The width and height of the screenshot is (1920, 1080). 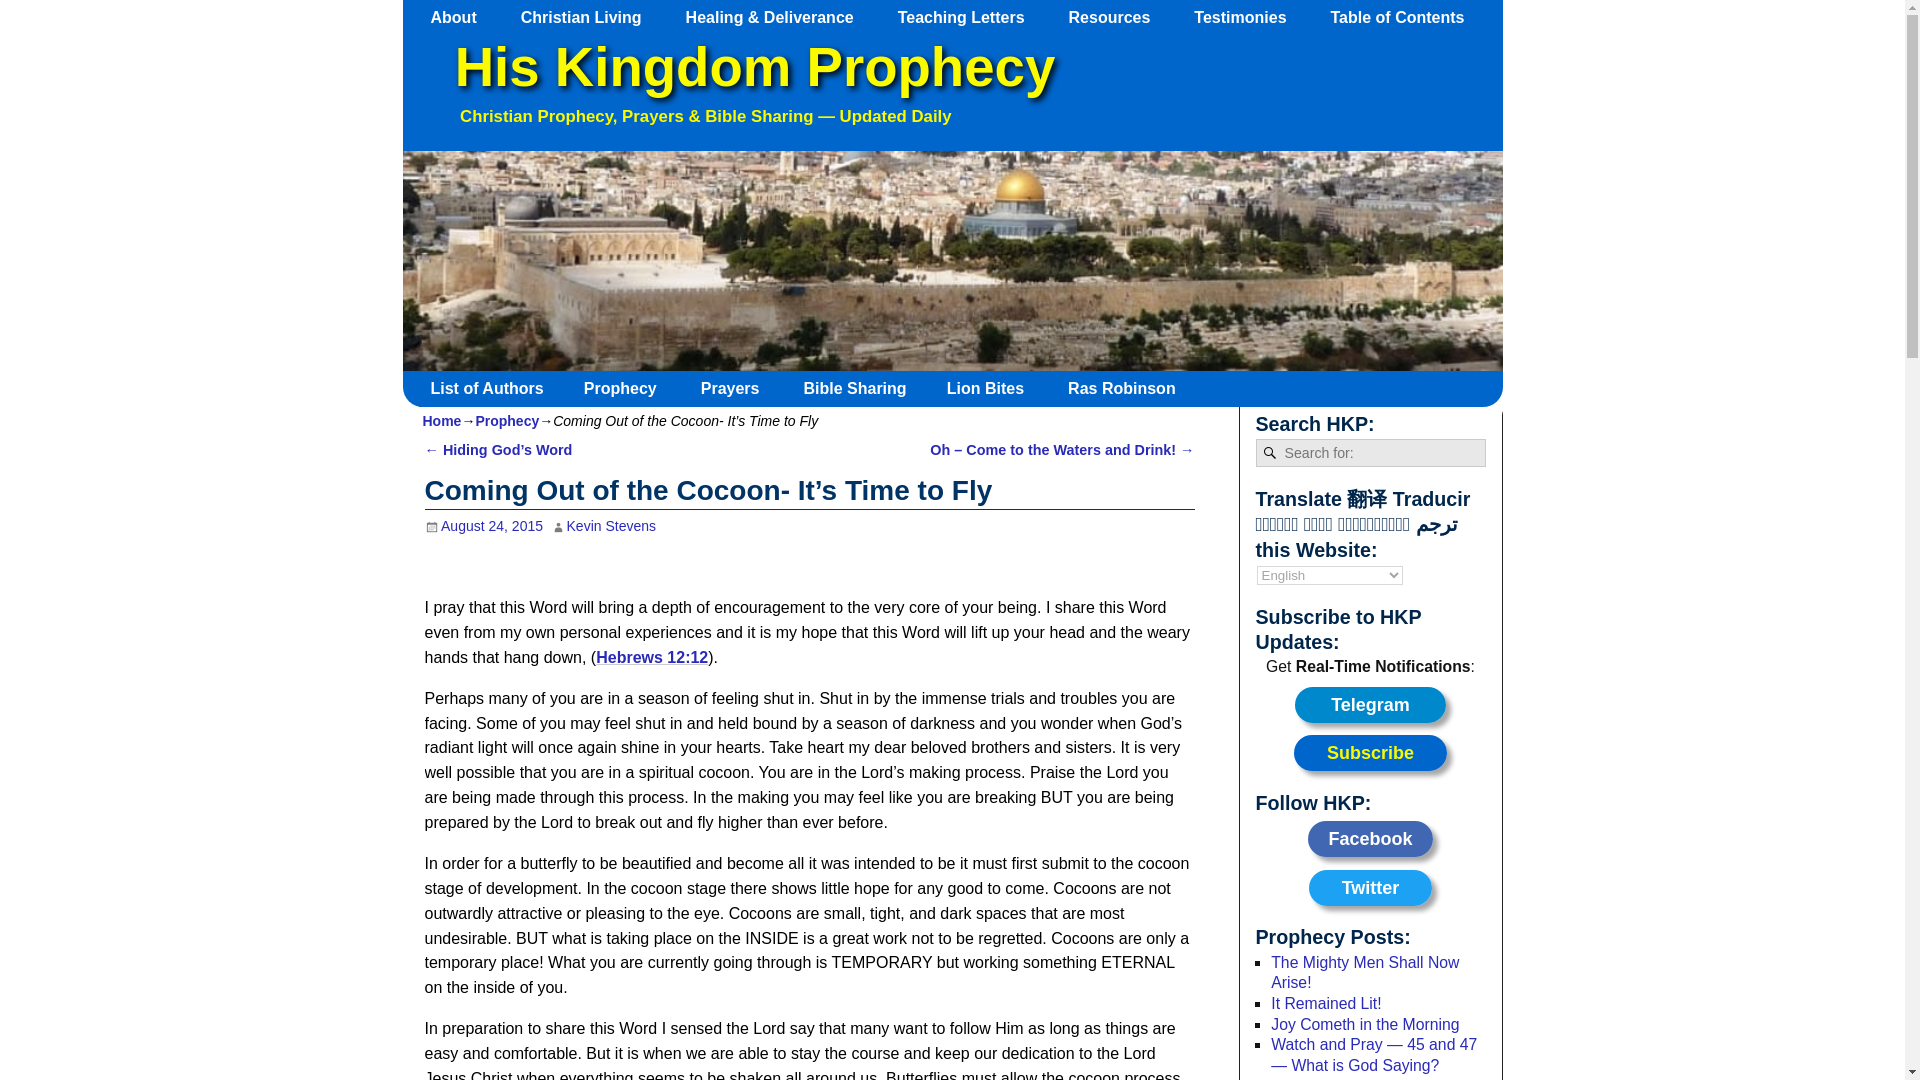 I want to click on His Kingdom Prophecy, so click(x=754, y=67).